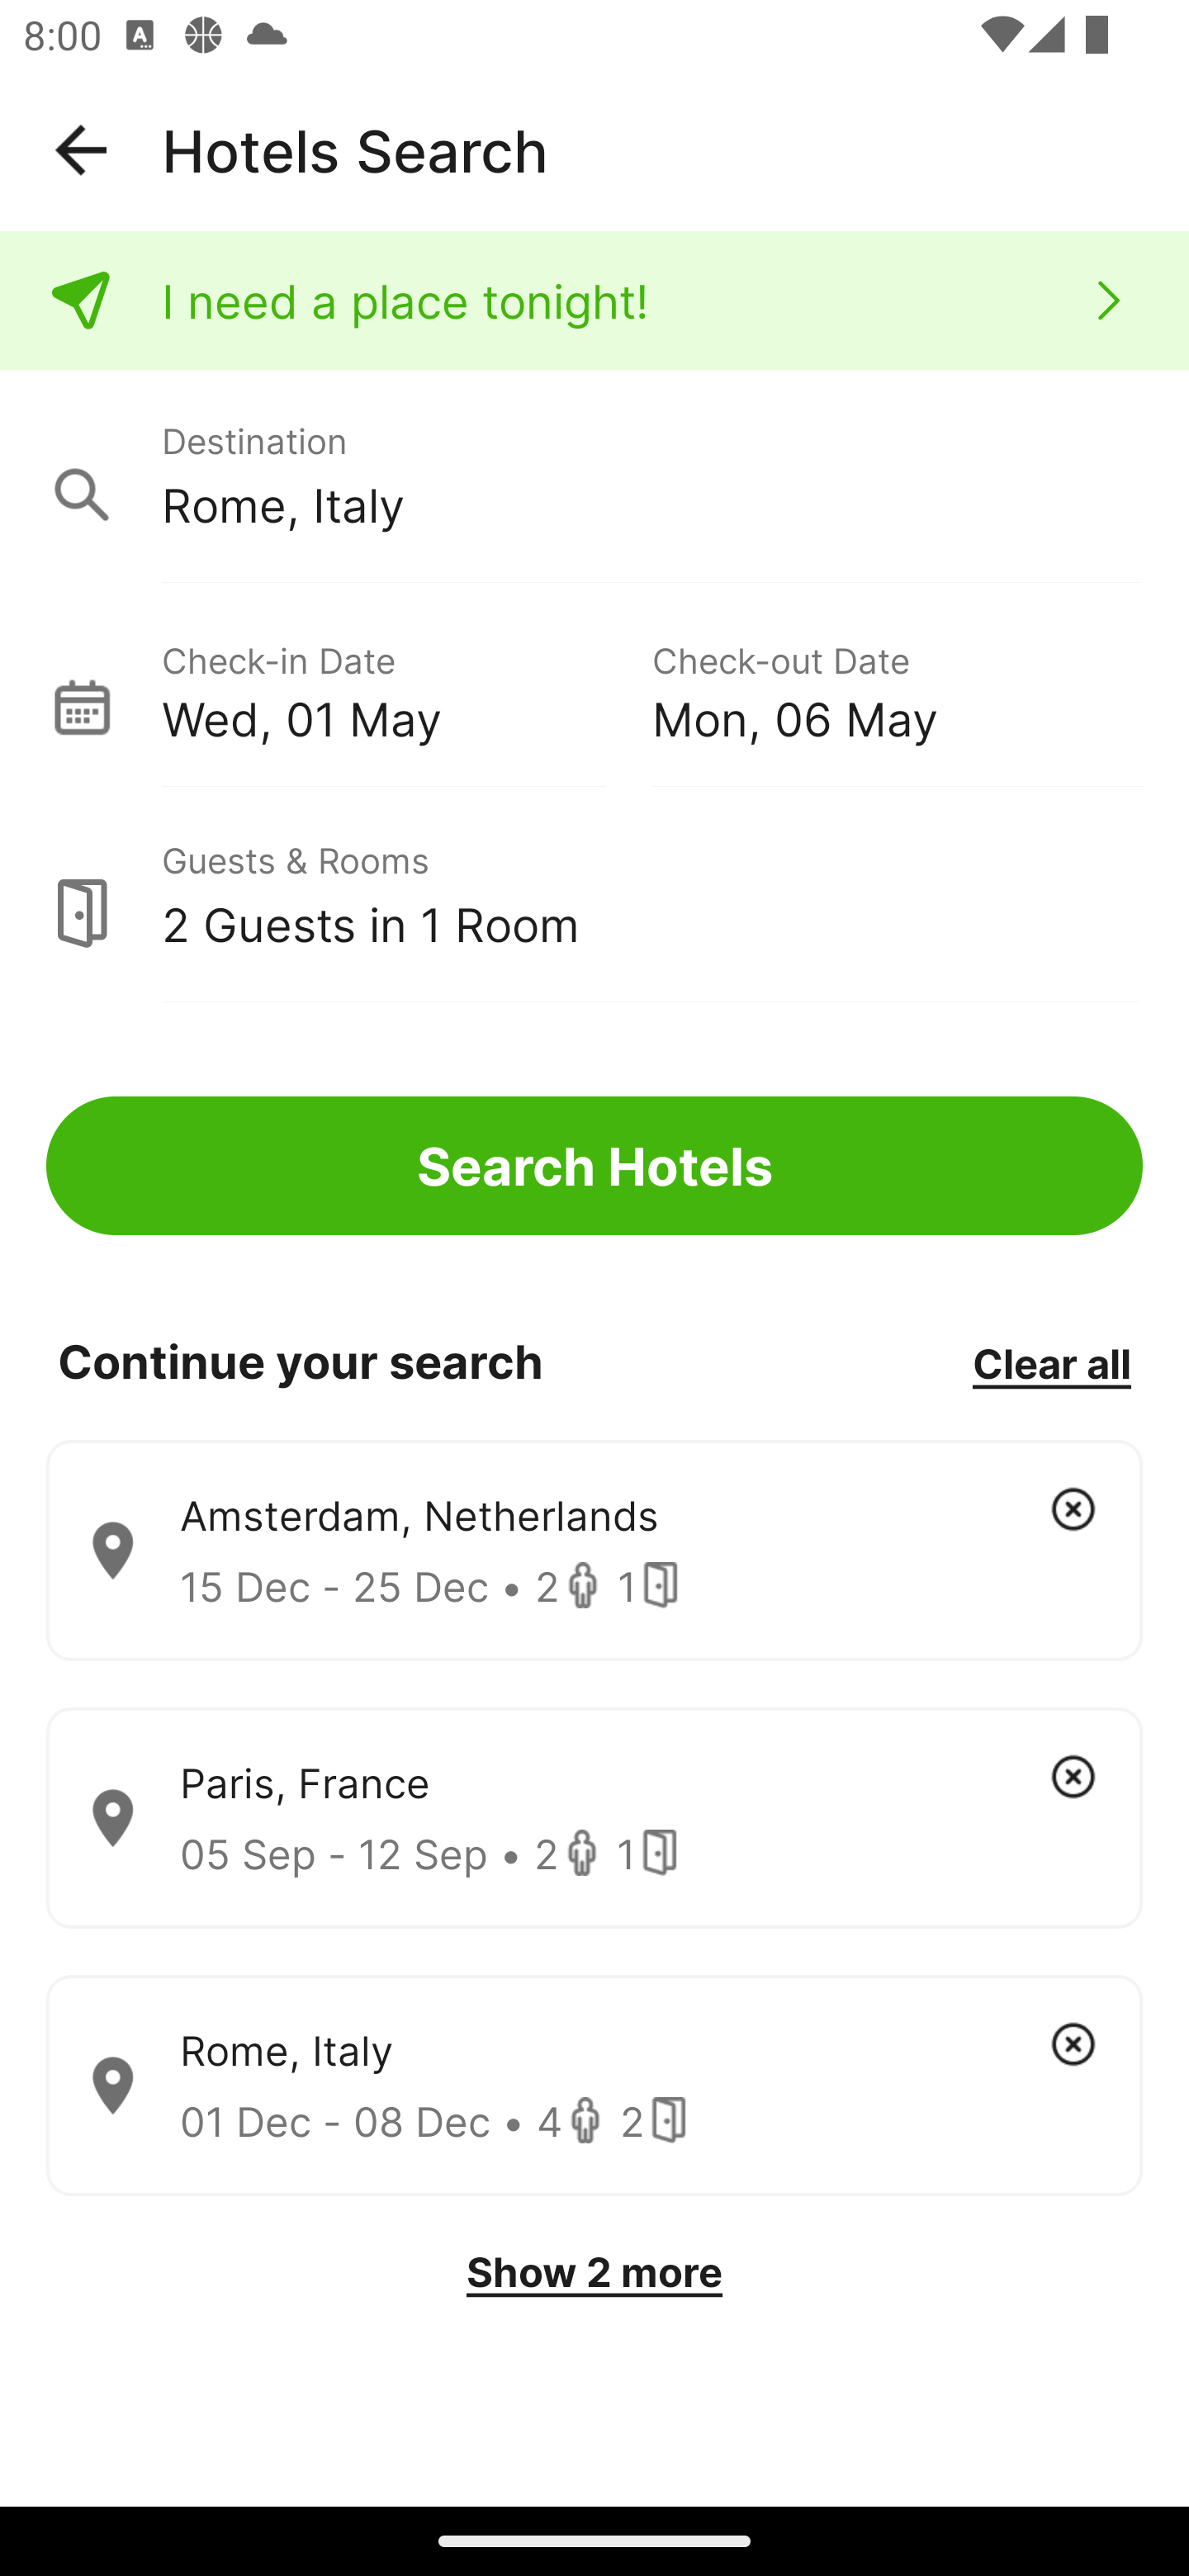 This screenshot has width=1189, height=2576. What do you see at coordinates (406, 689) in the screenshot?
I see `Check-in Date Wed, 01 May` at bounding box center [406, 689].